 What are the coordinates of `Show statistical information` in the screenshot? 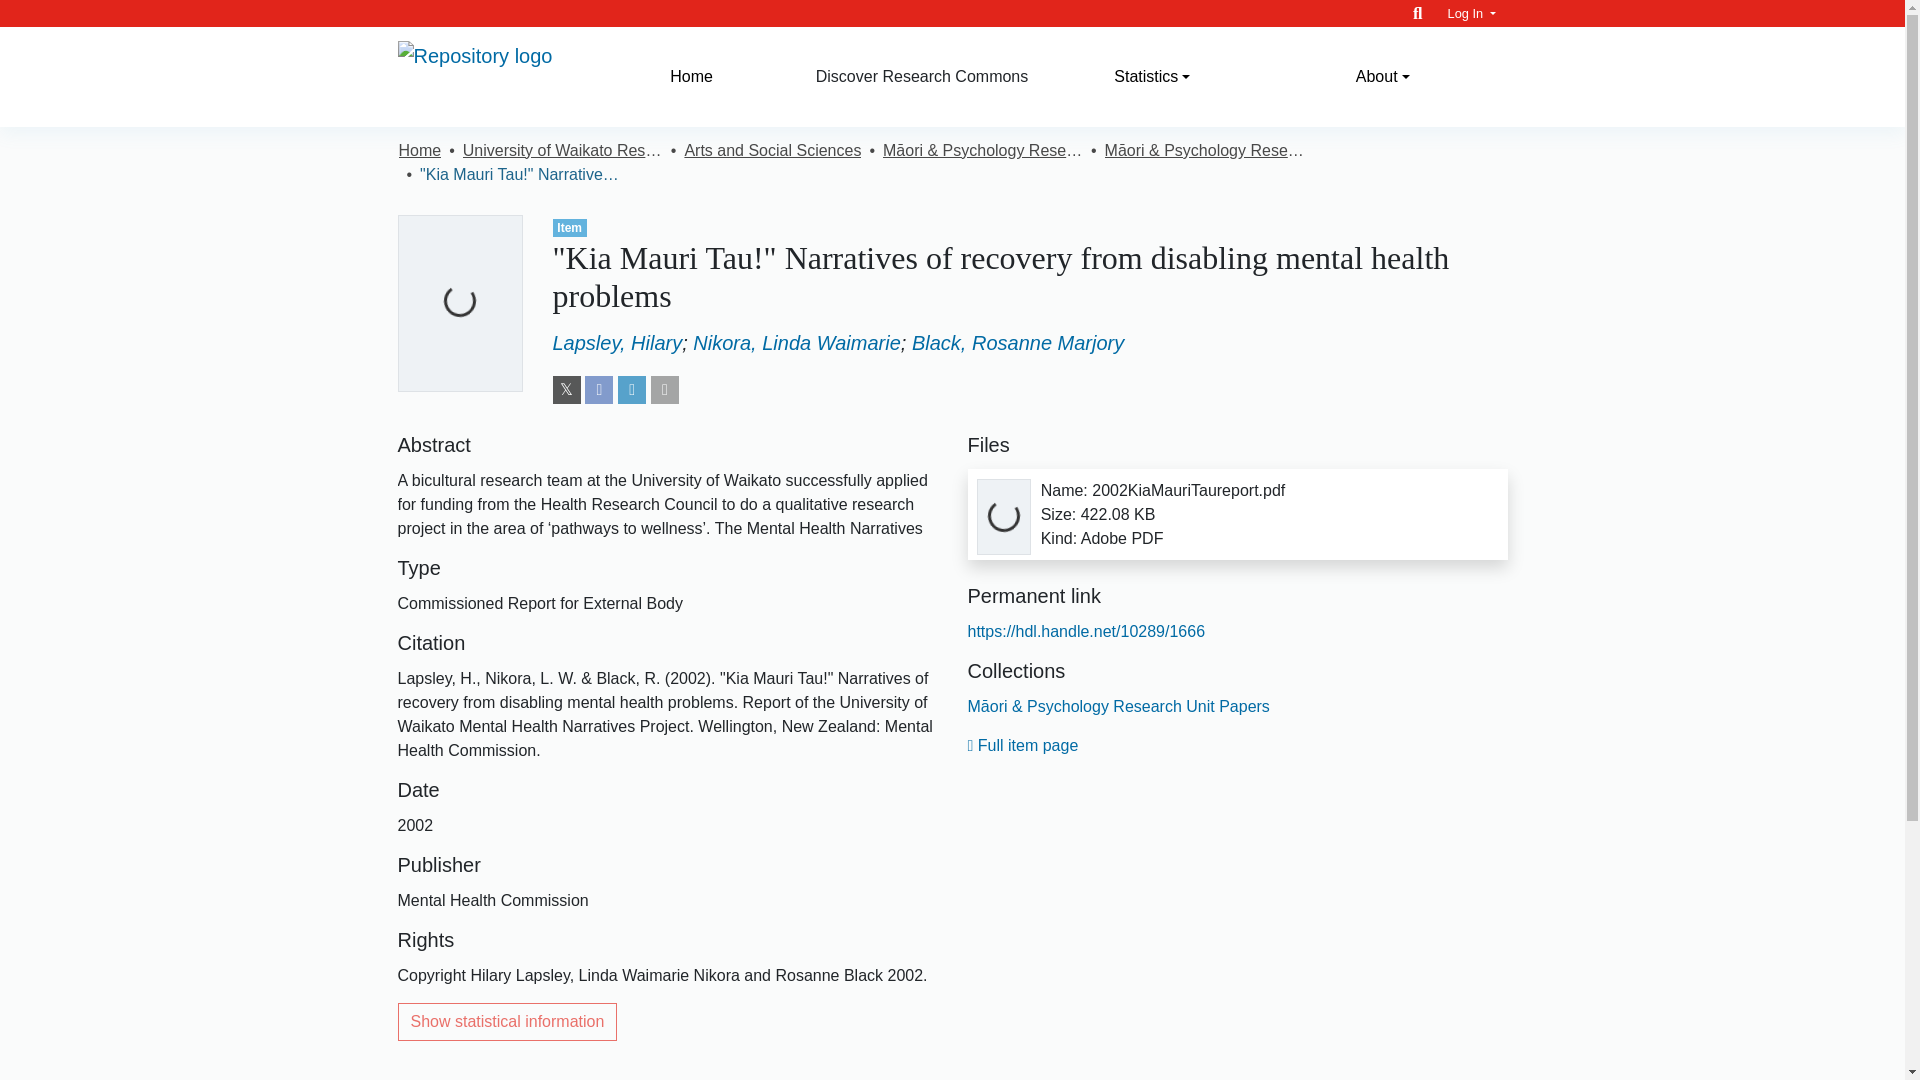 It's located at (508, 1022).